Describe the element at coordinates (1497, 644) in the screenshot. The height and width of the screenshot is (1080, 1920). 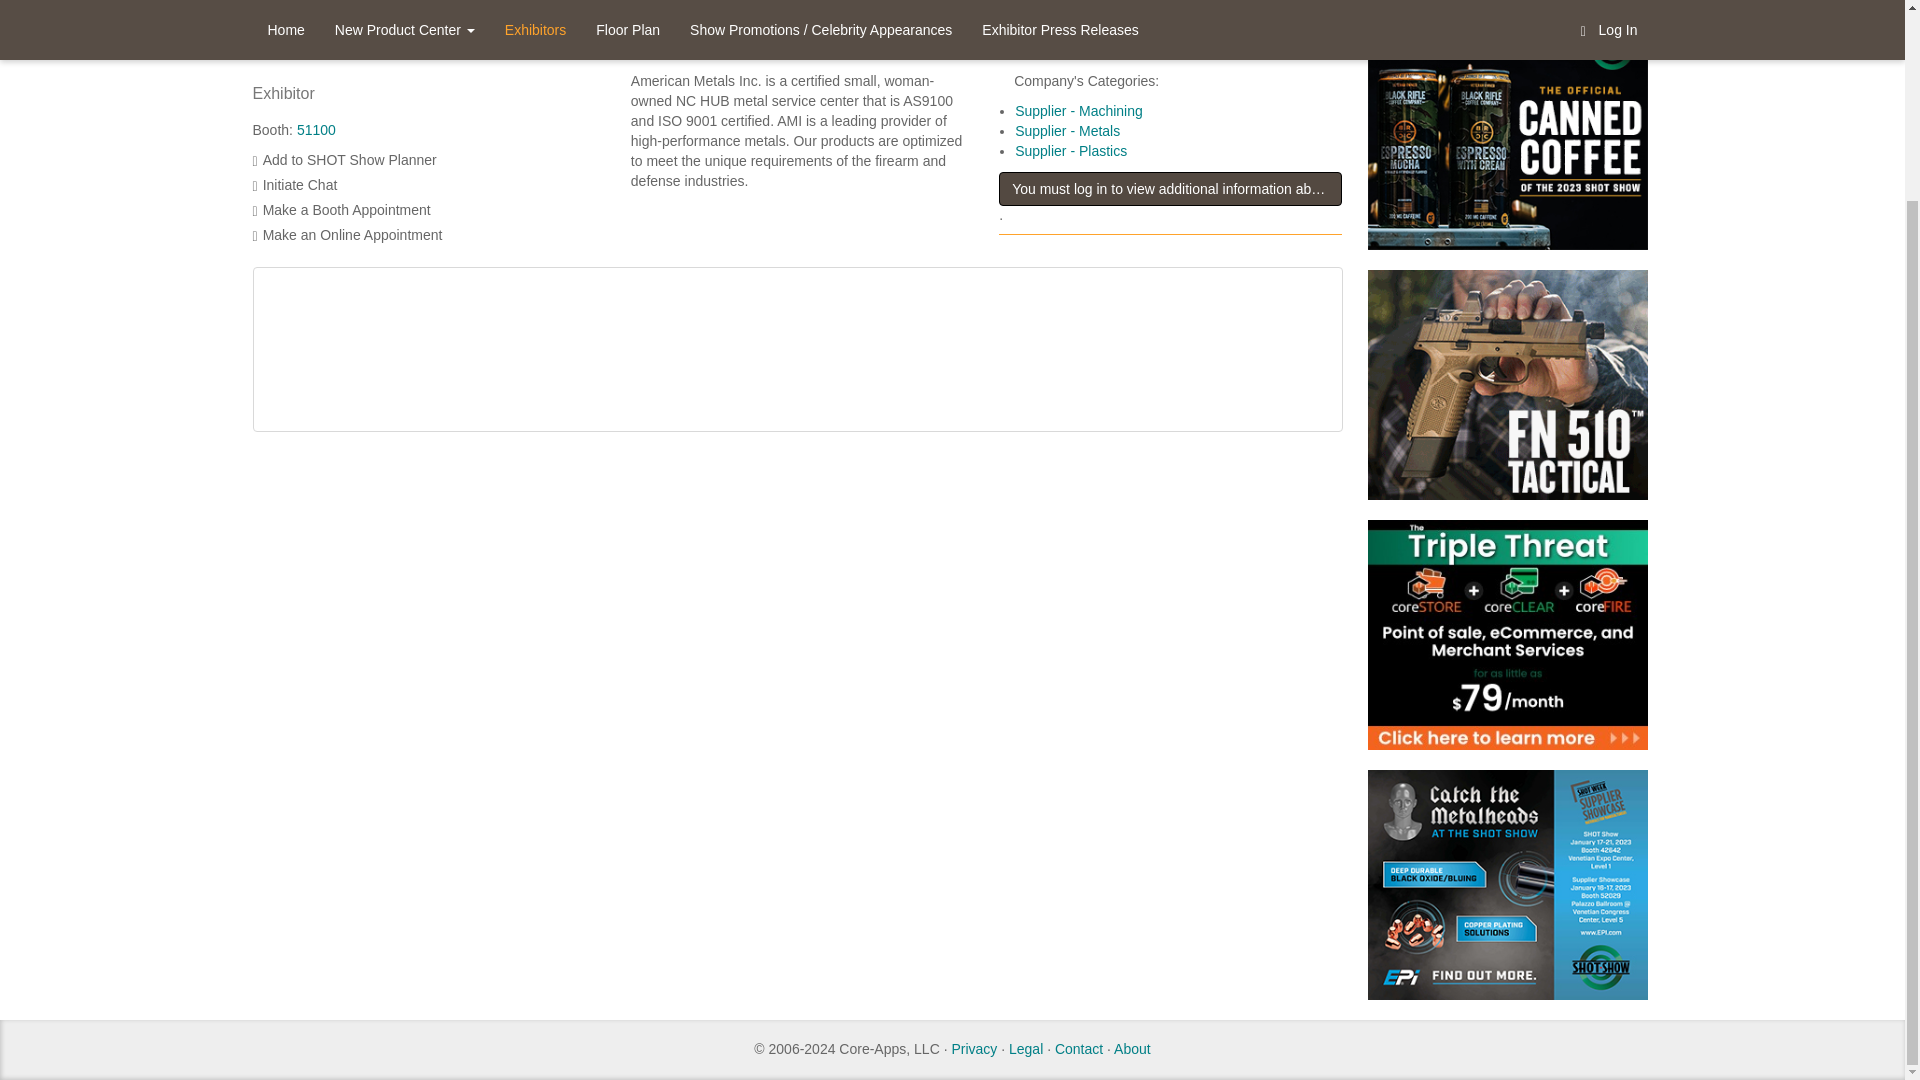
I see `Banner` at that location.